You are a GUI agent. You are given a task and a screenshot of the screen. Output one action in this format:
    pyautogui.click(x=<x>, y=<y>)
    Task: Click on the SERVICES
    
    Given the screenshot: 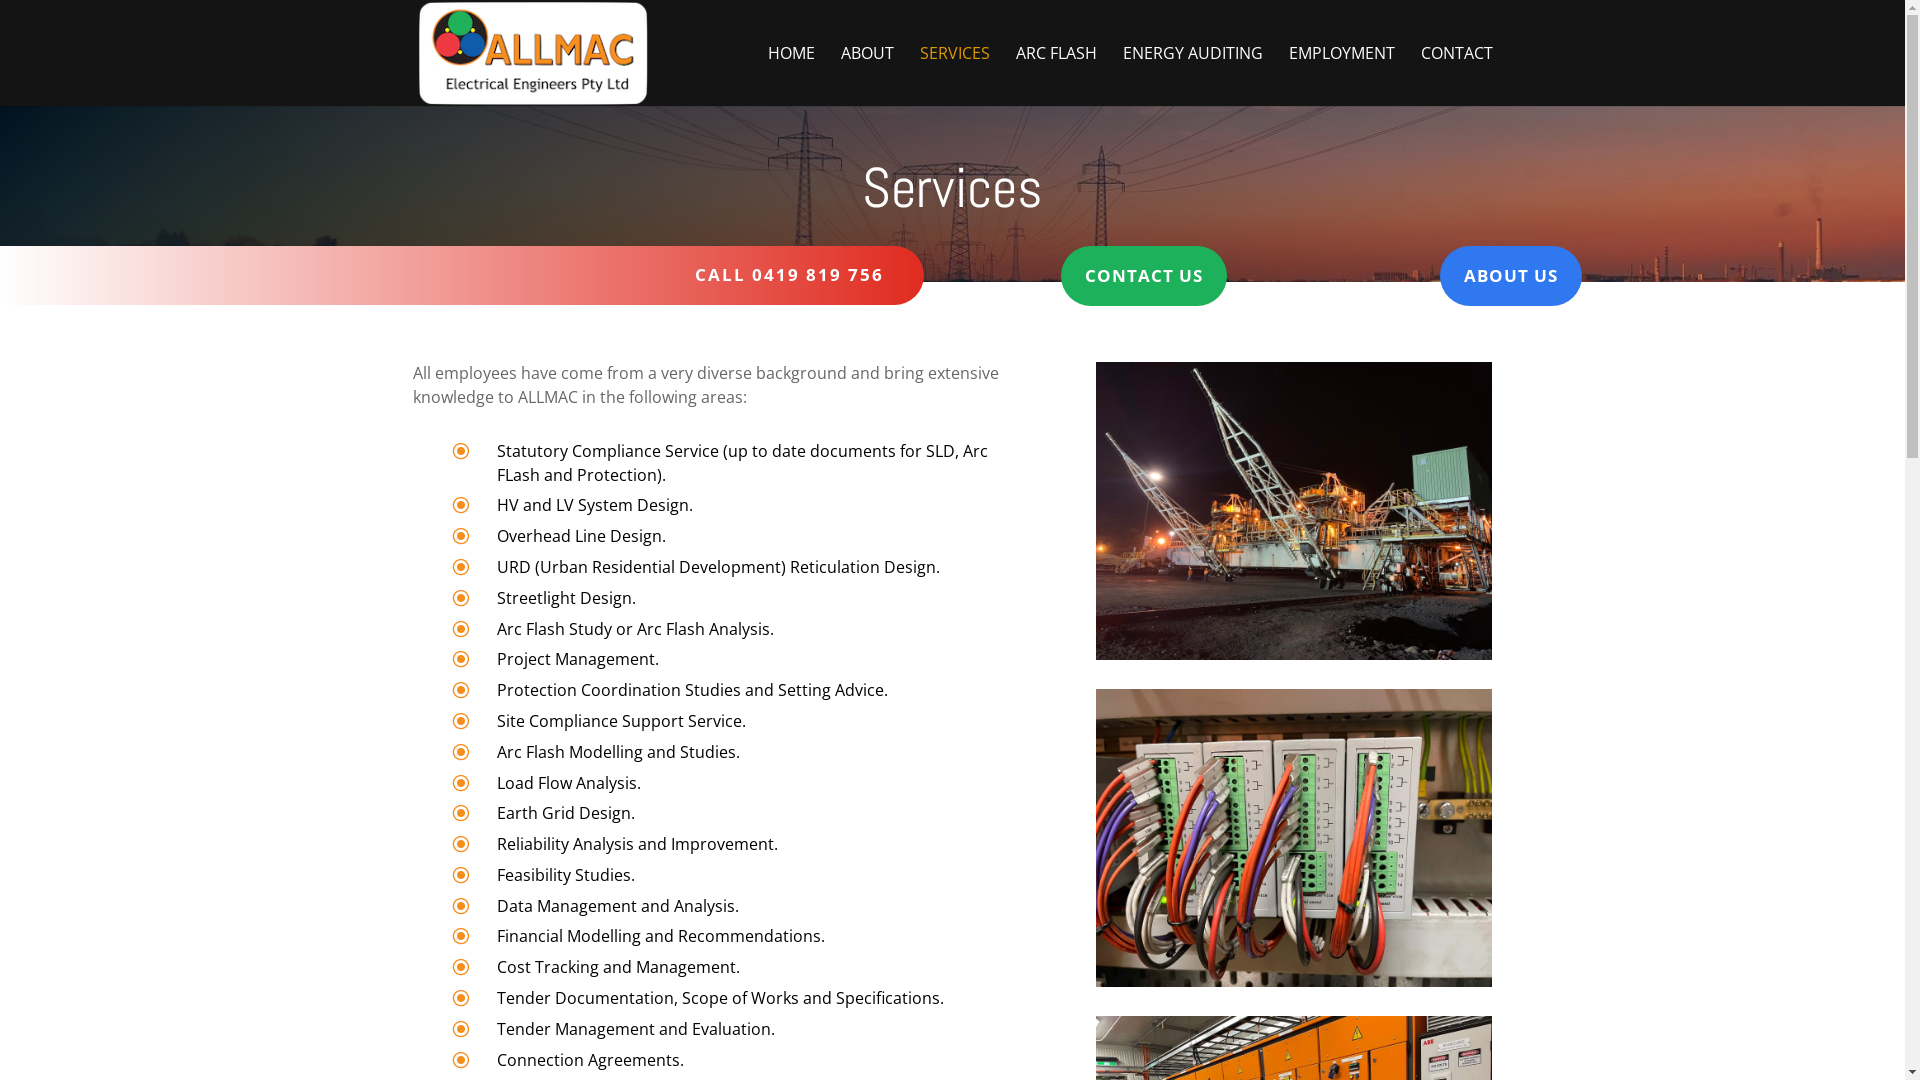 What is the action you would take?
    pyautogui.click(x=955, y=76)
    